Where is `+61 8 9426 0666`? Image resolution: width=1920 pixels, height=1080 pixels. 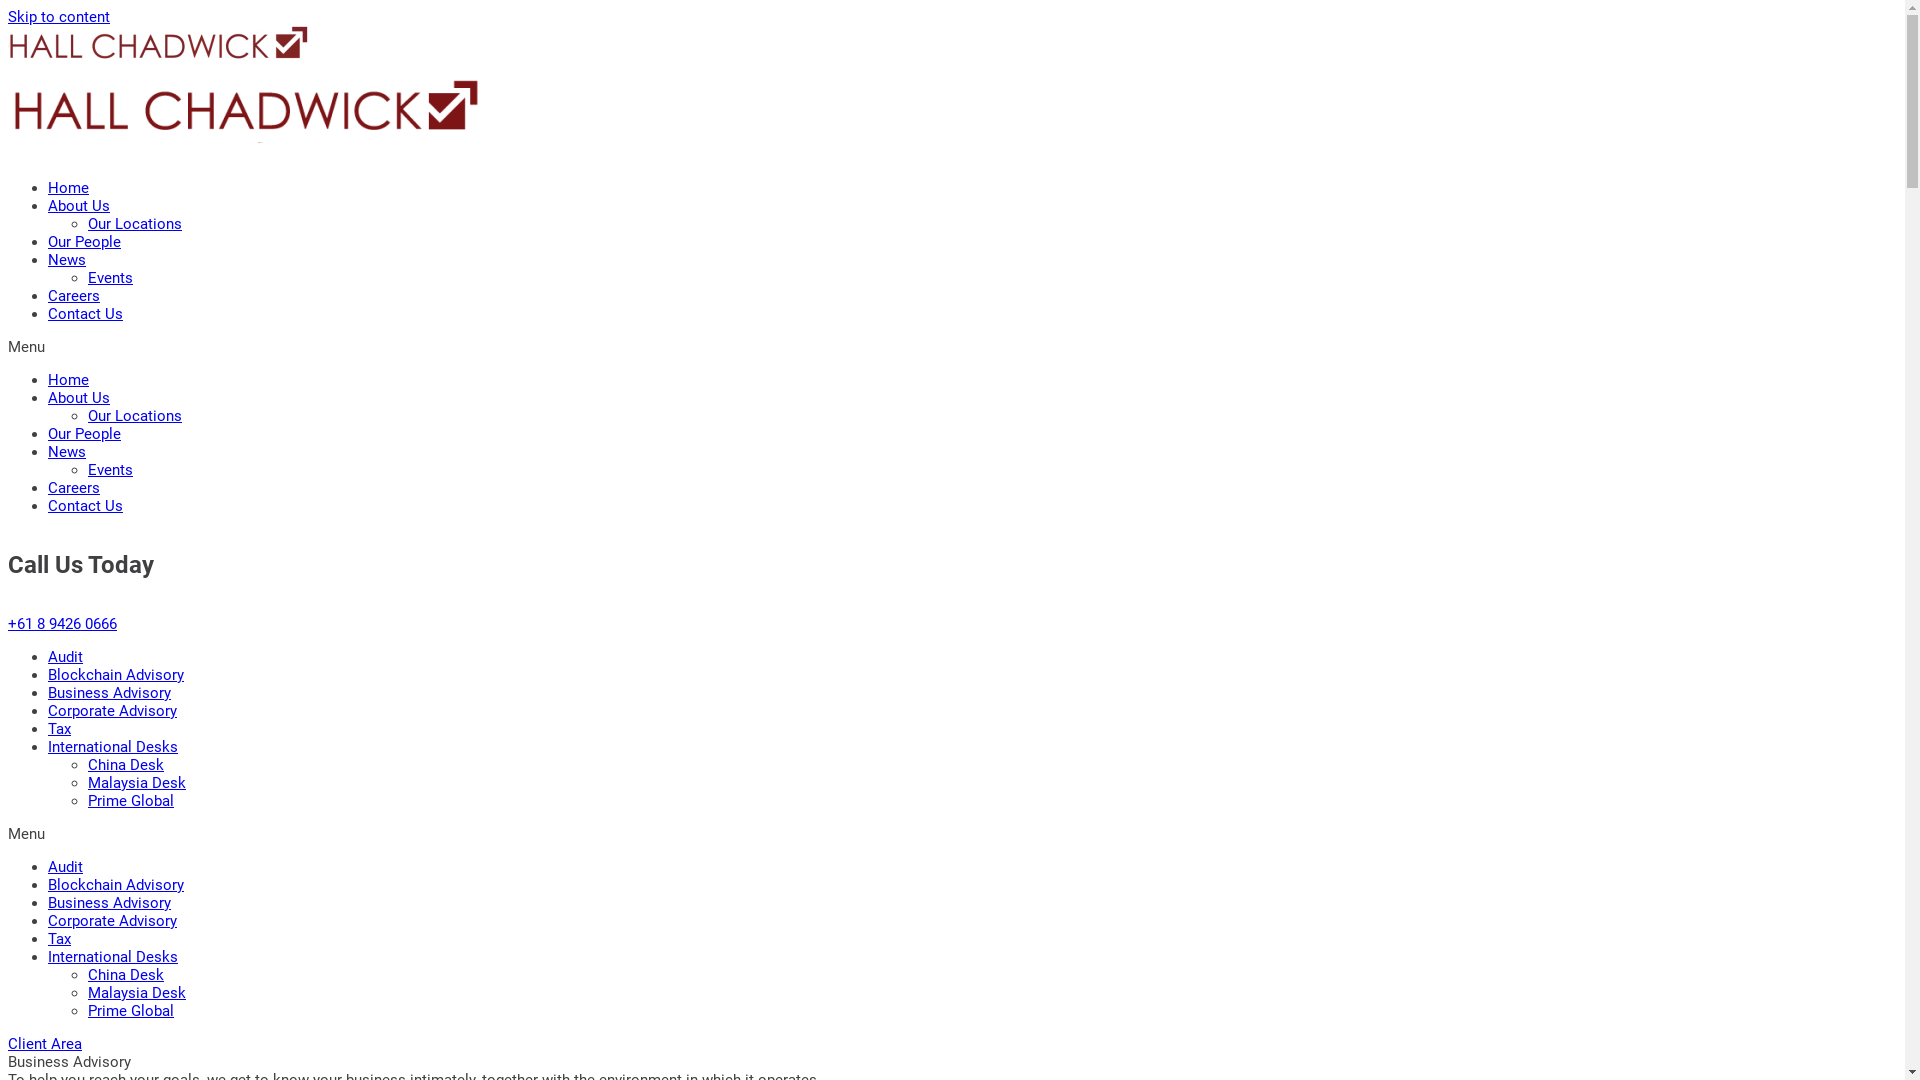
+61 8 9426 0666 is located at coordinates (62, 624).